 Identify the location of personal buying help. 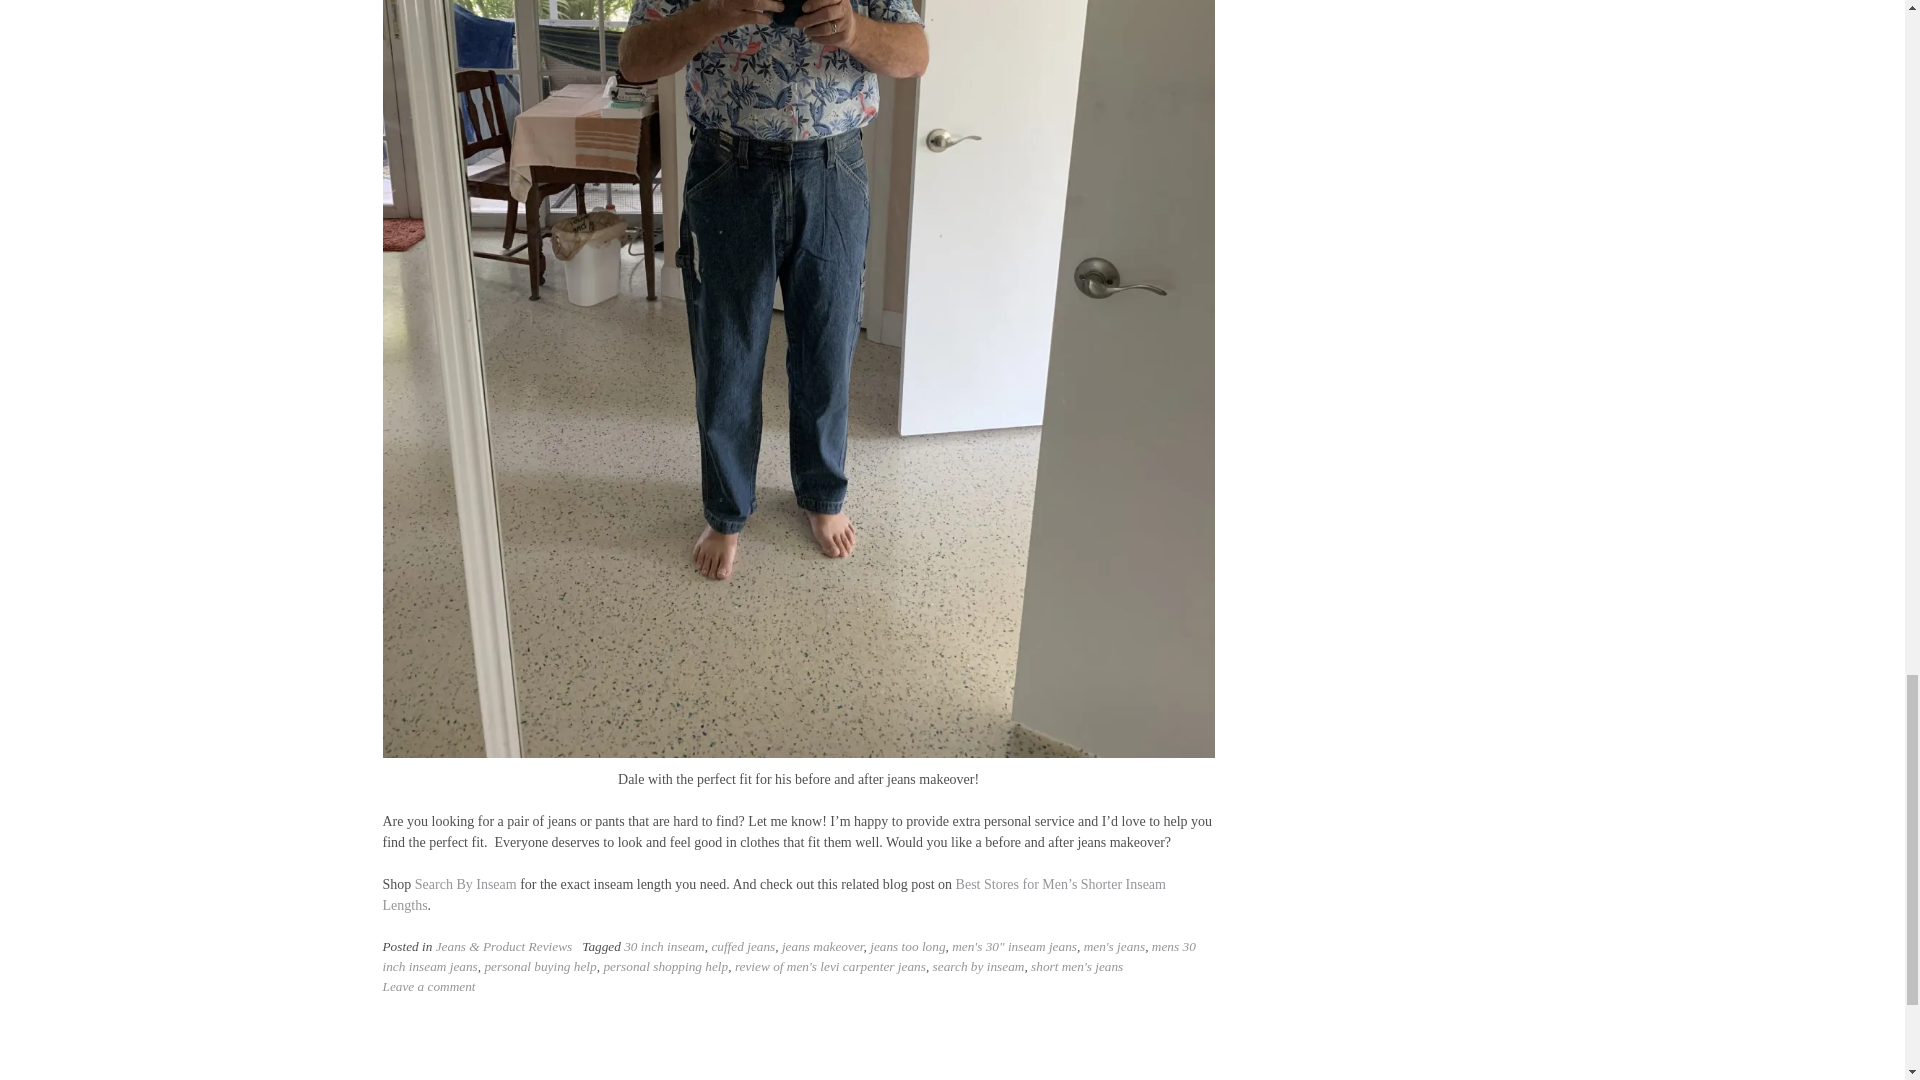
(539, 966).